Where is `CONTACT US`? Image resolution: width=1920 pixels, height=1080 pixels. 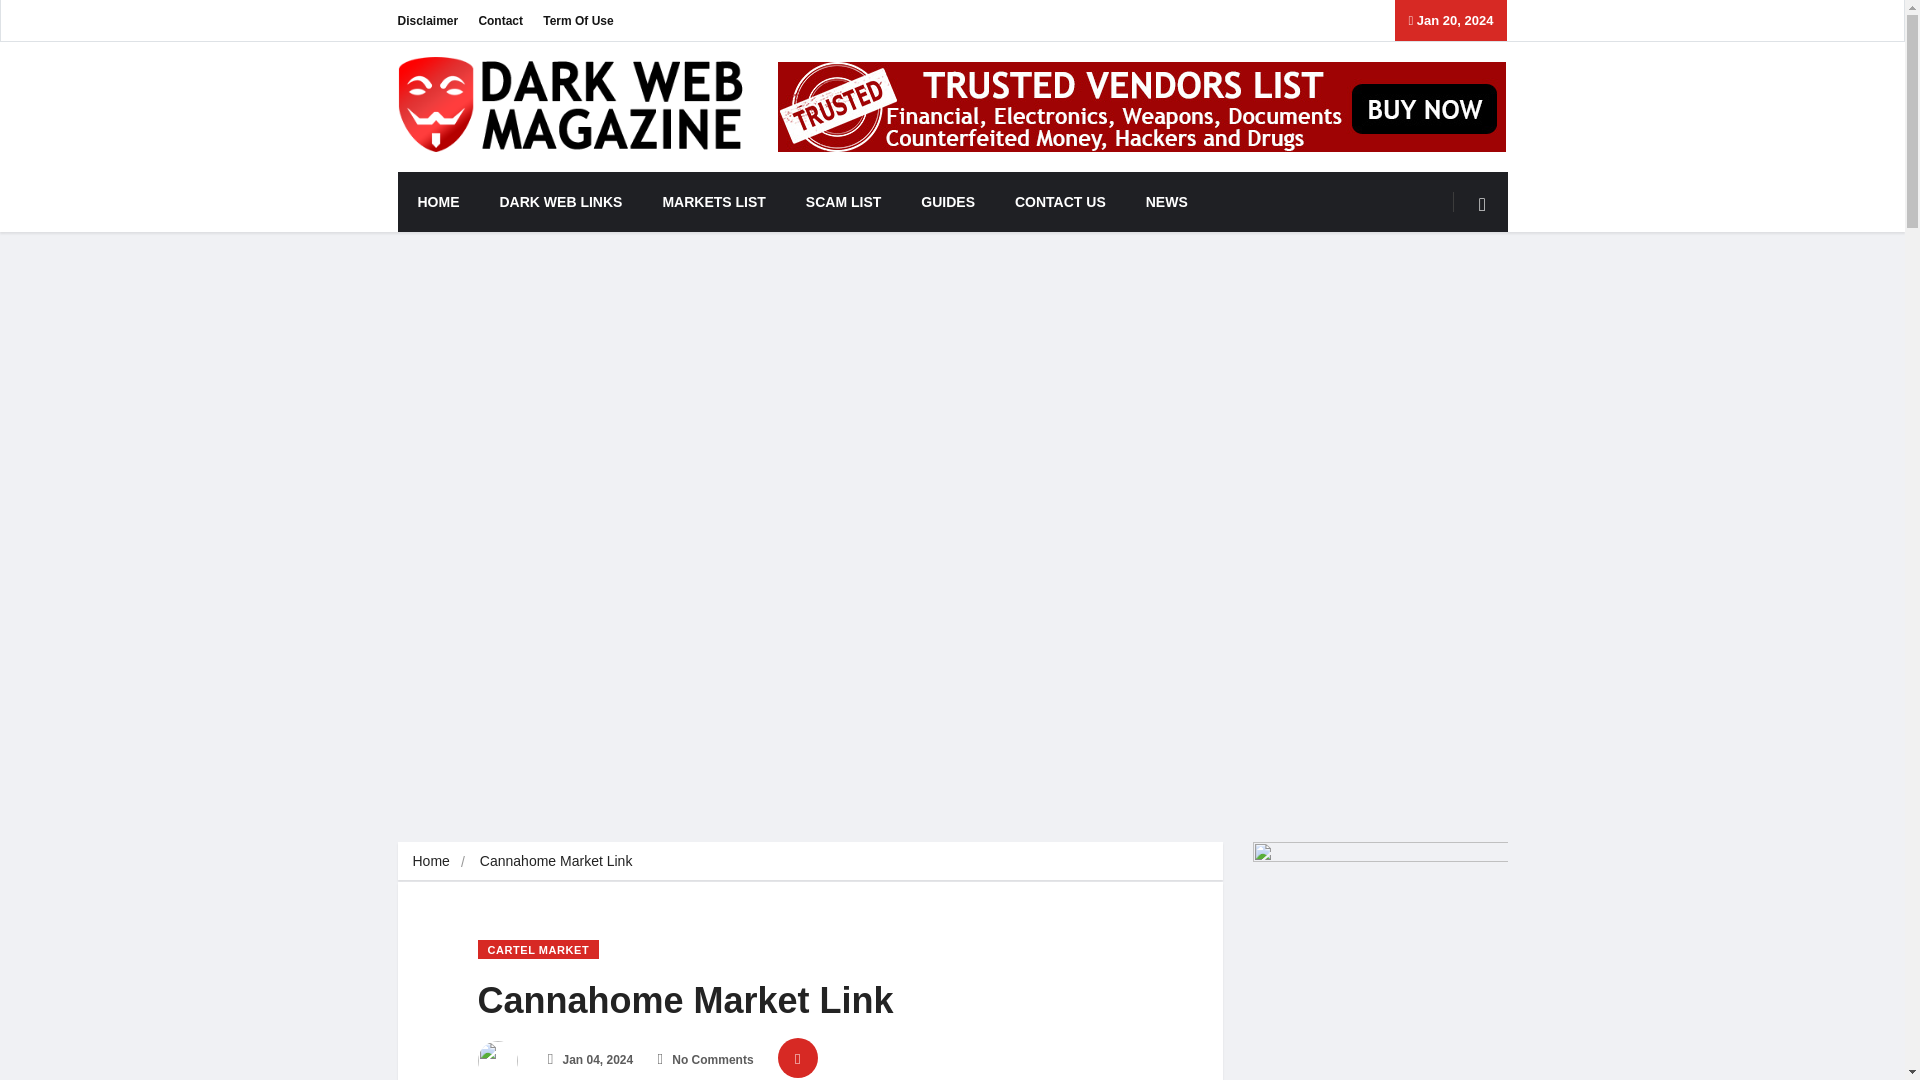
CONTACT US is located at coordinates (1060, 202).